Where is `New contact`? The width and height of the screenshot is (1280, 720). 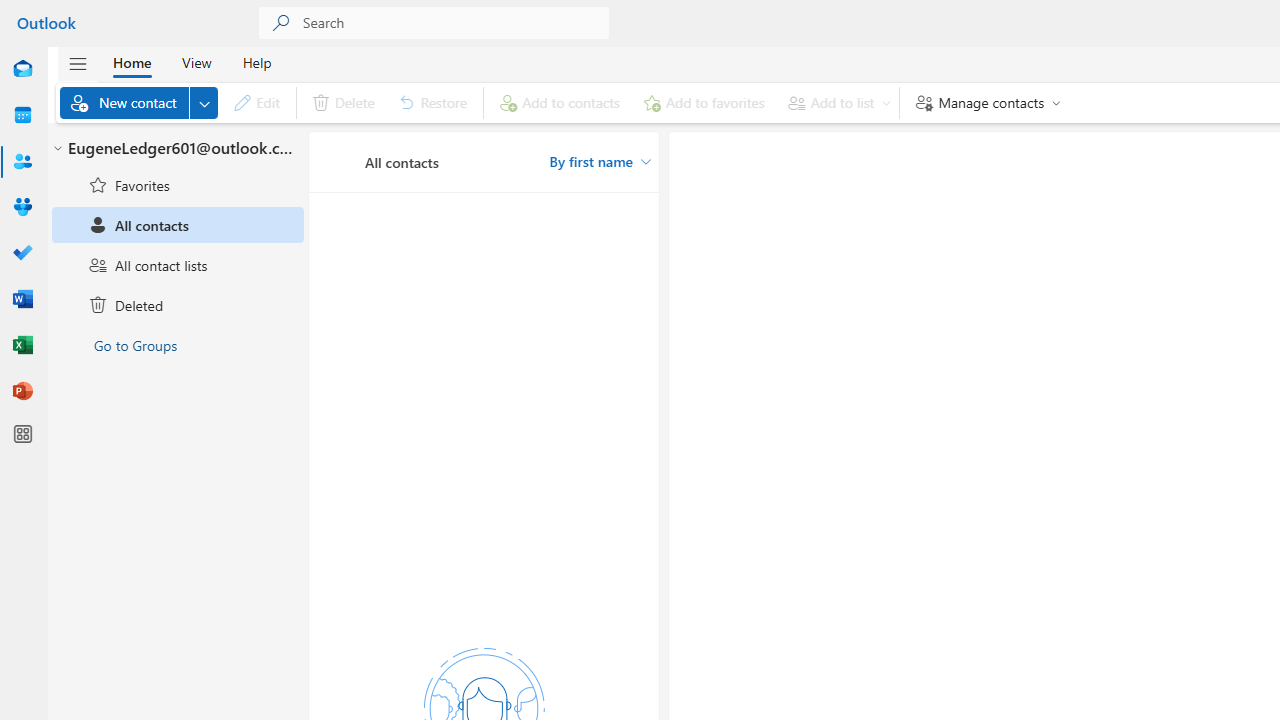 New contact is located at coordinates (139, 102).